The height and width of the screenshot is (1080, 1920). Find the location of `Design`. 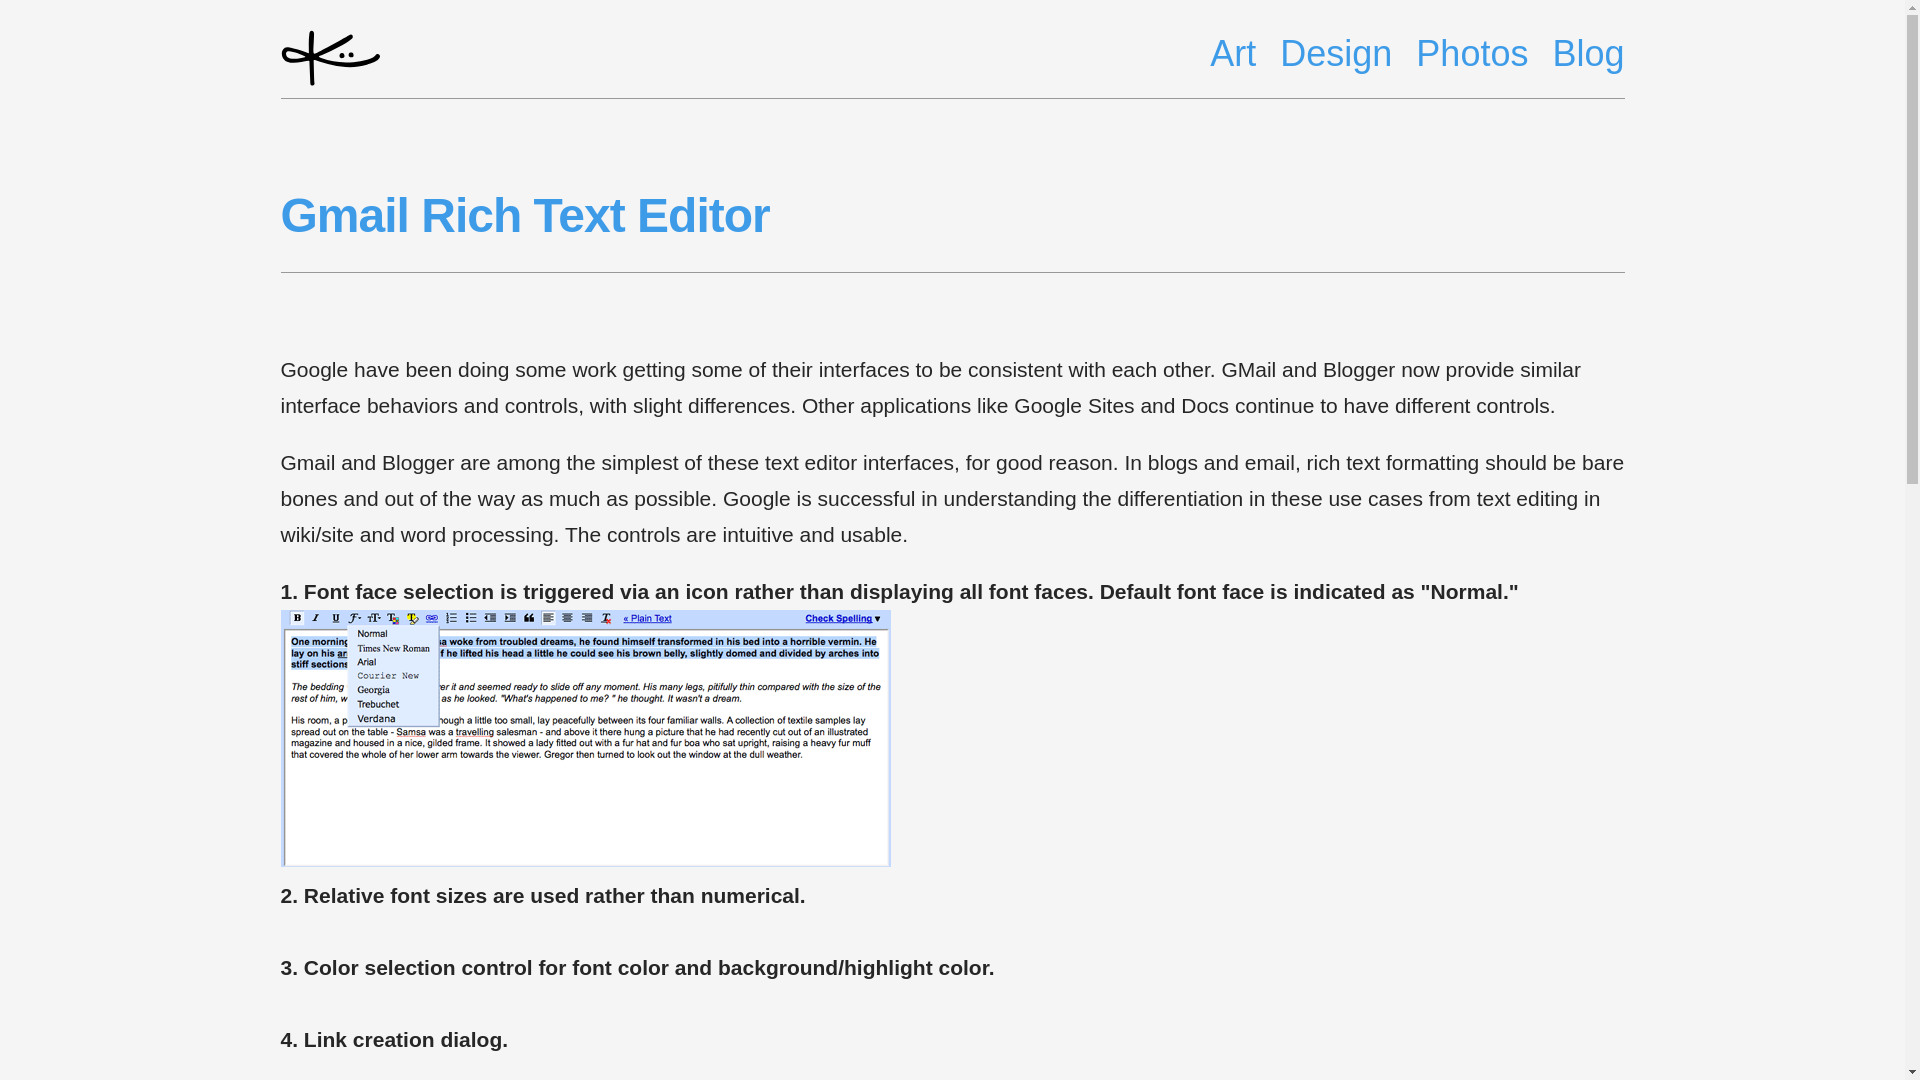

Design is located at coordinates (1336, 54).